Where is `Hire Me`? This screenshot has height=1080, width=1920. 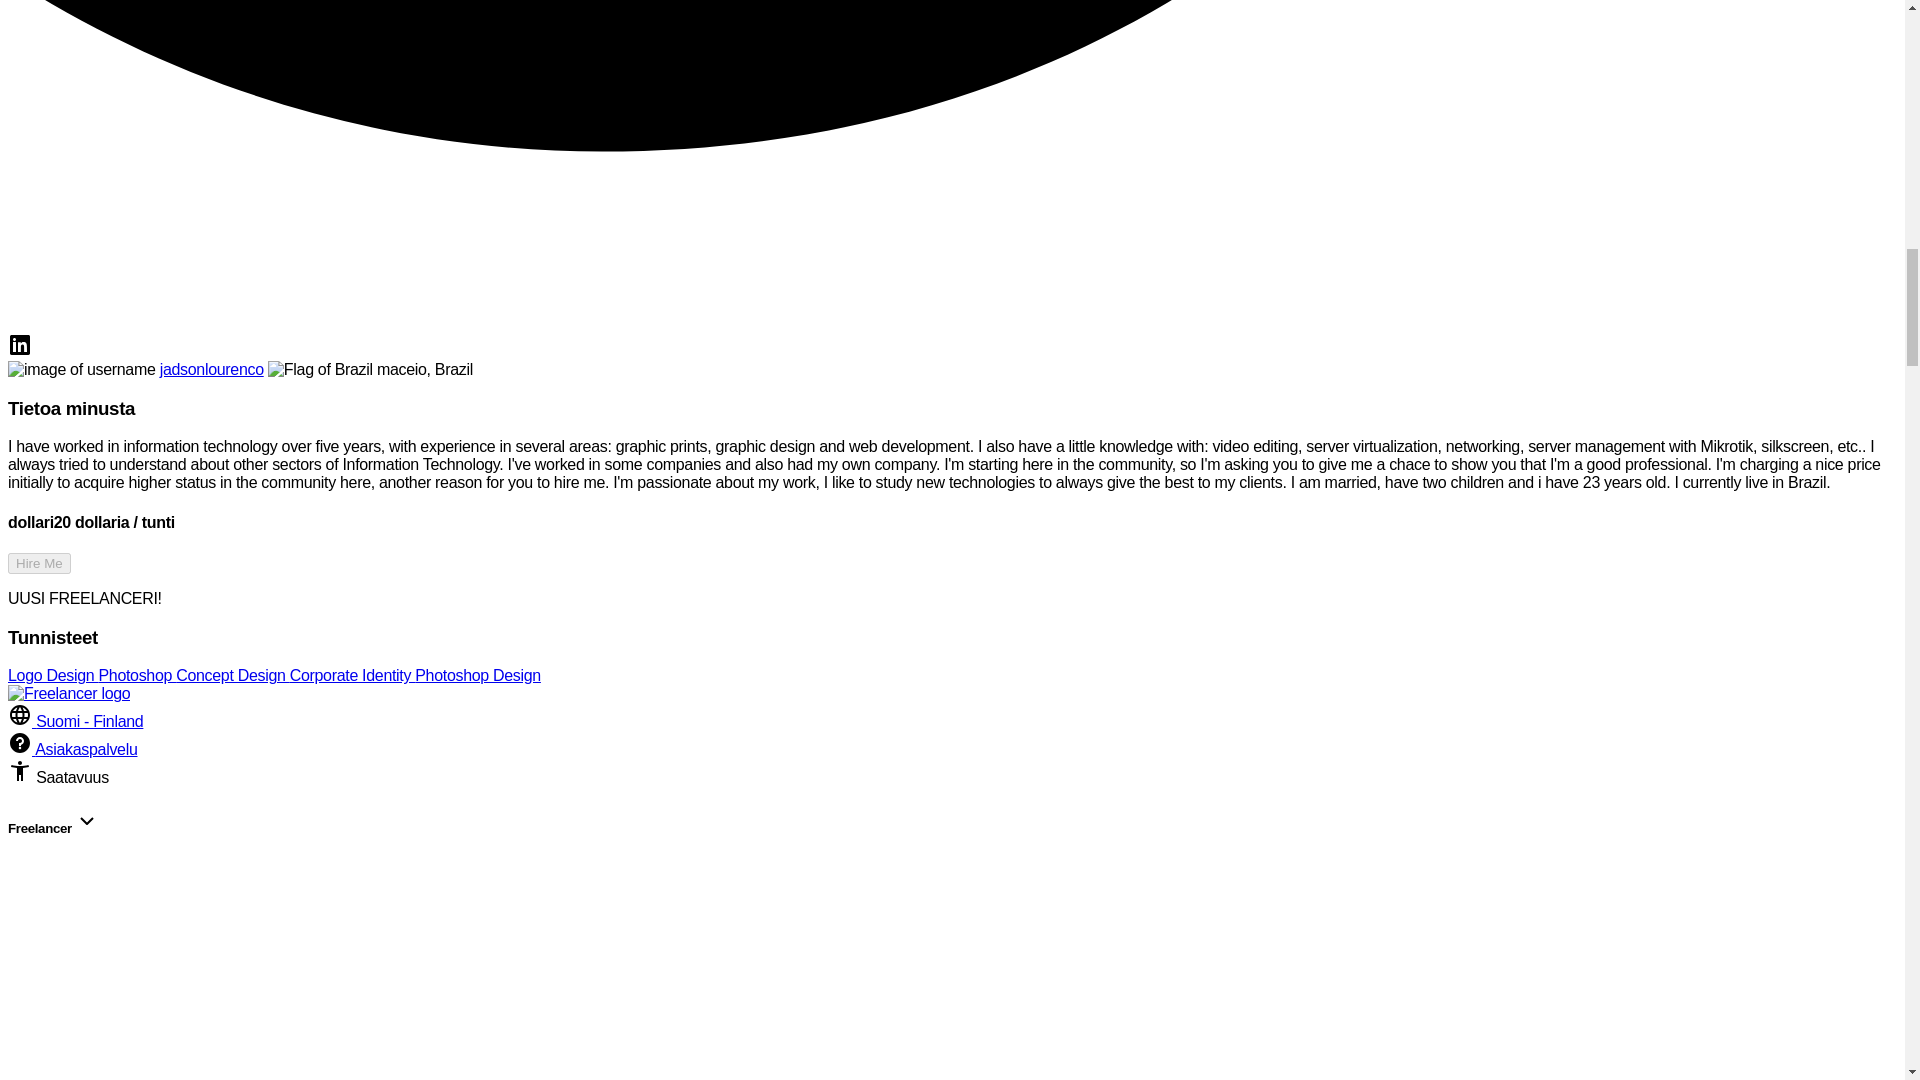 Hire Me is located at coordinates (39, 562).